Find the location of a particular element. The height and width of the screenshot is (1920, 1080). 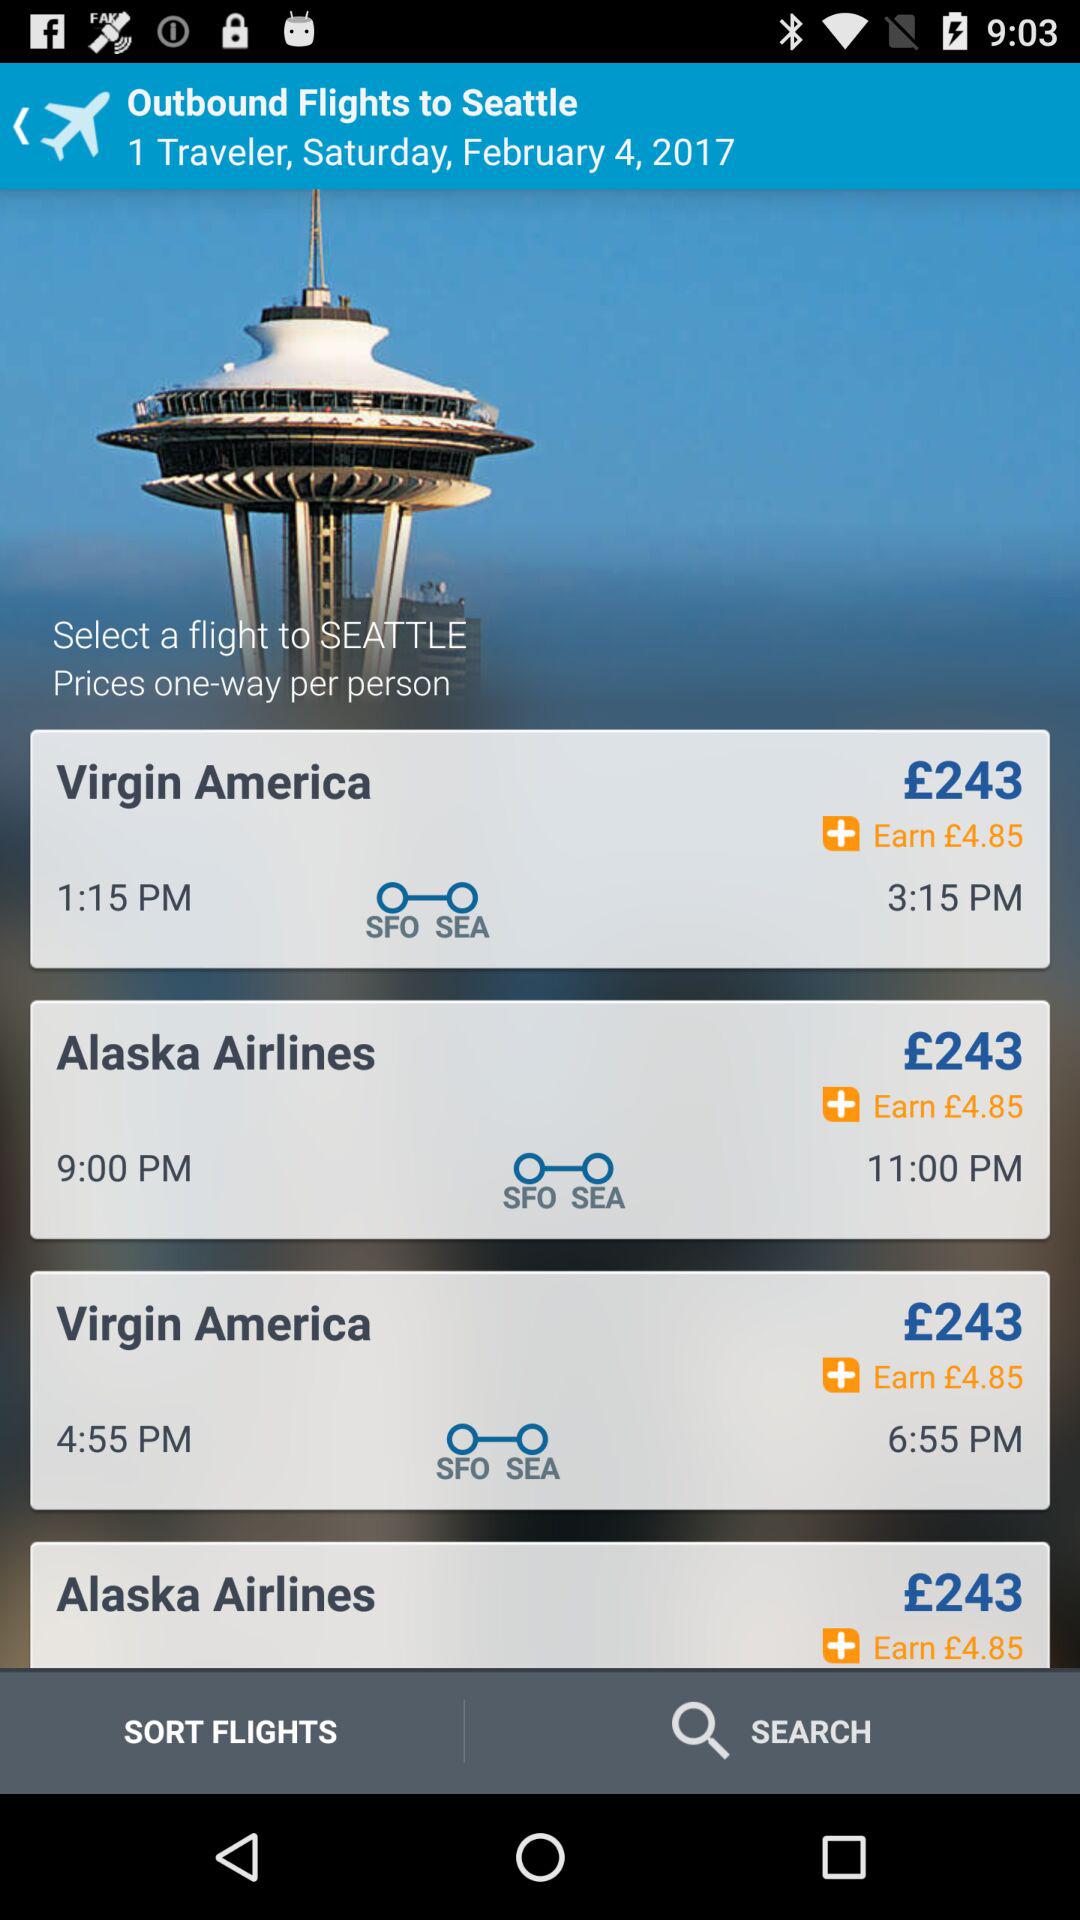

choose prices one way item is located at coordinates (251, 682).